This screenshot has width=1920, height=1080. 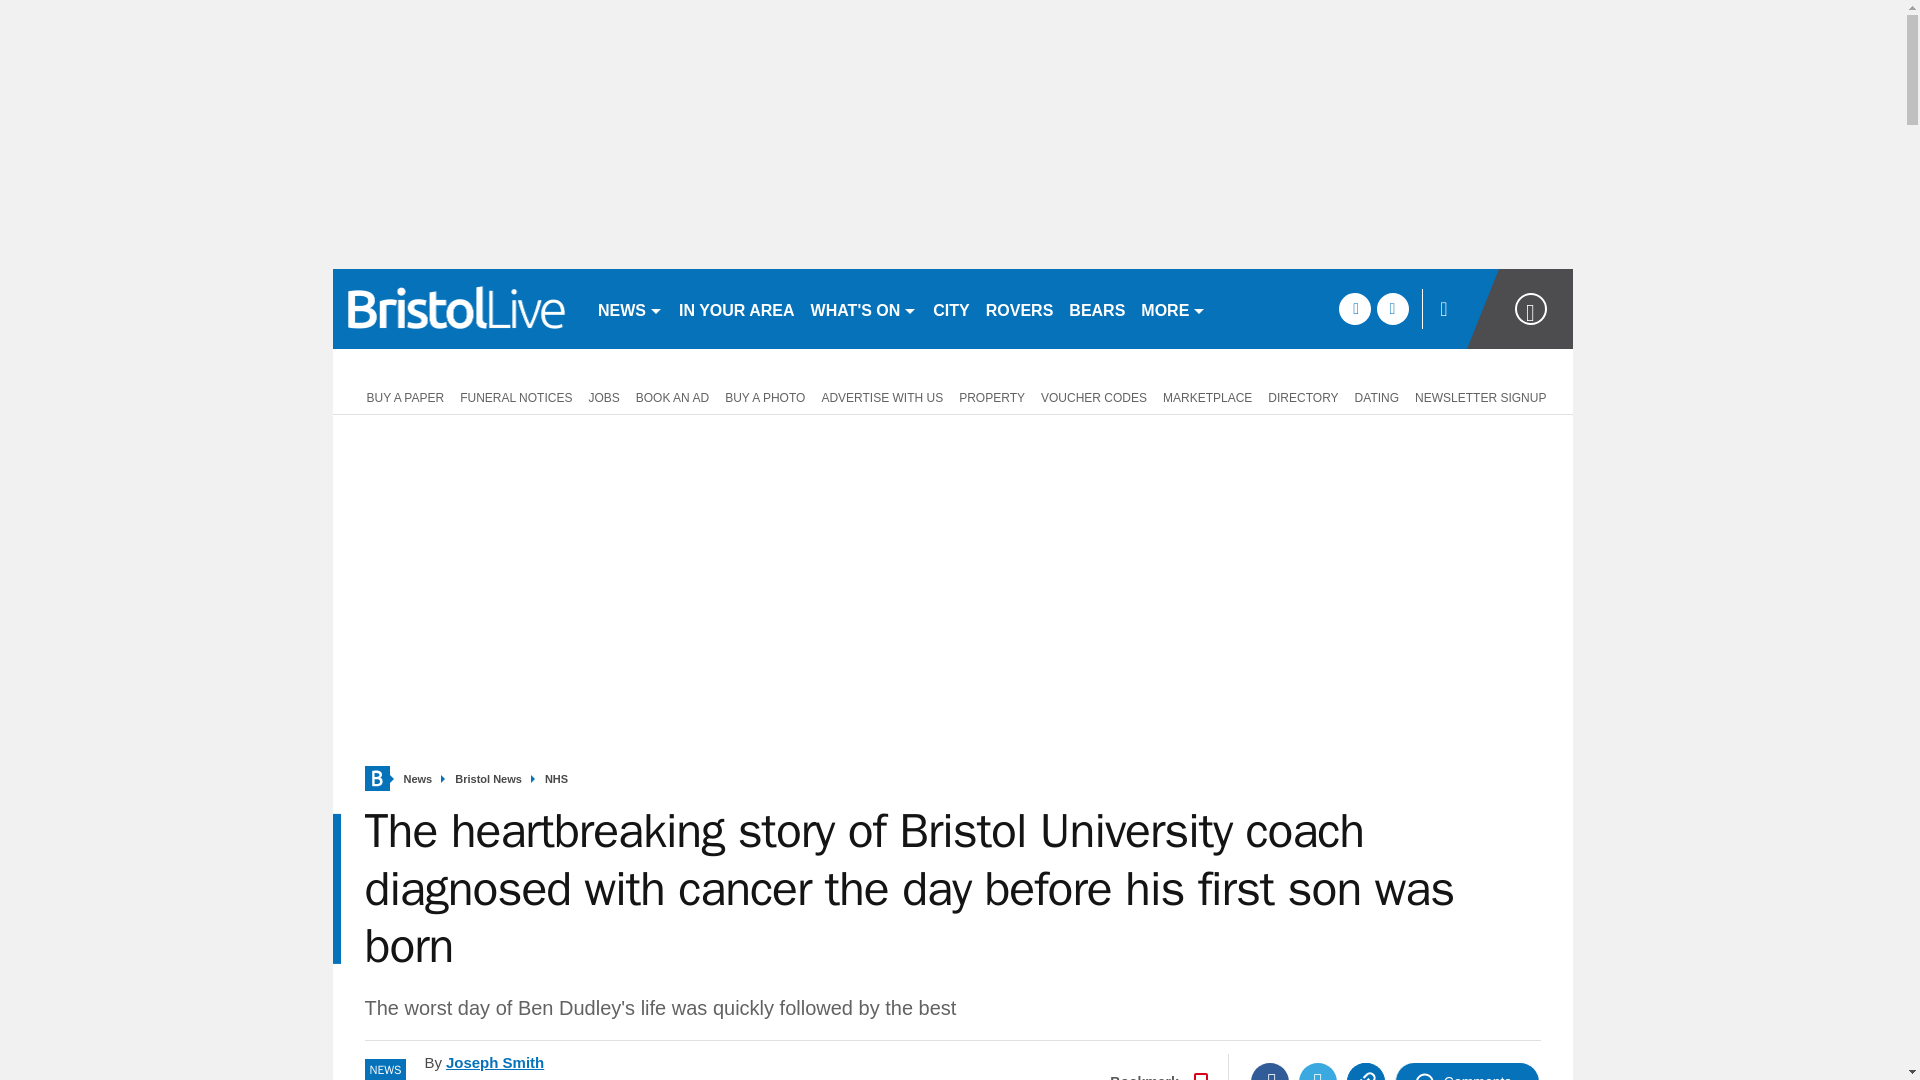 I want to click on twitter, so click(x=1392, y=308).